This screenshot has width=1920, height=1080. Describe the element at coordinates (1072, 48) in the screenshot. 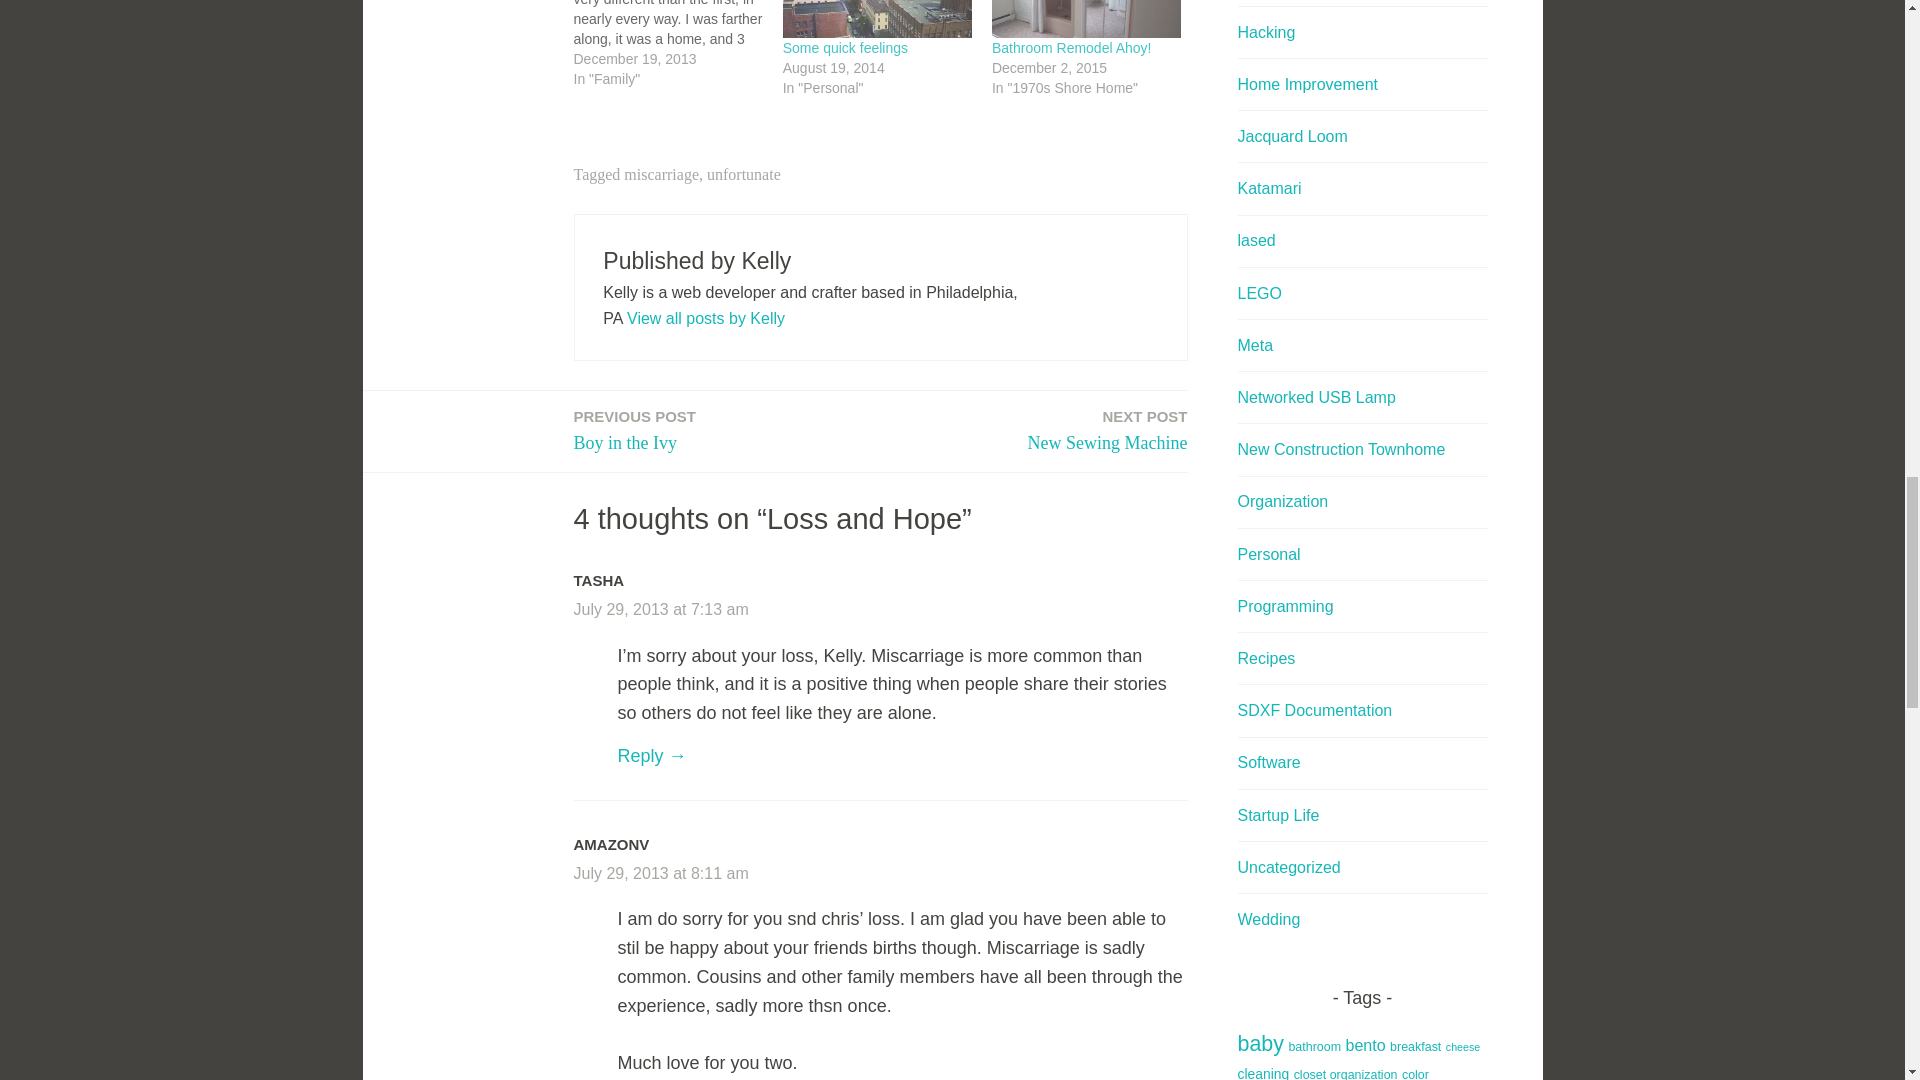

I see `Bathroom Remodel Ahoy!` at that location.